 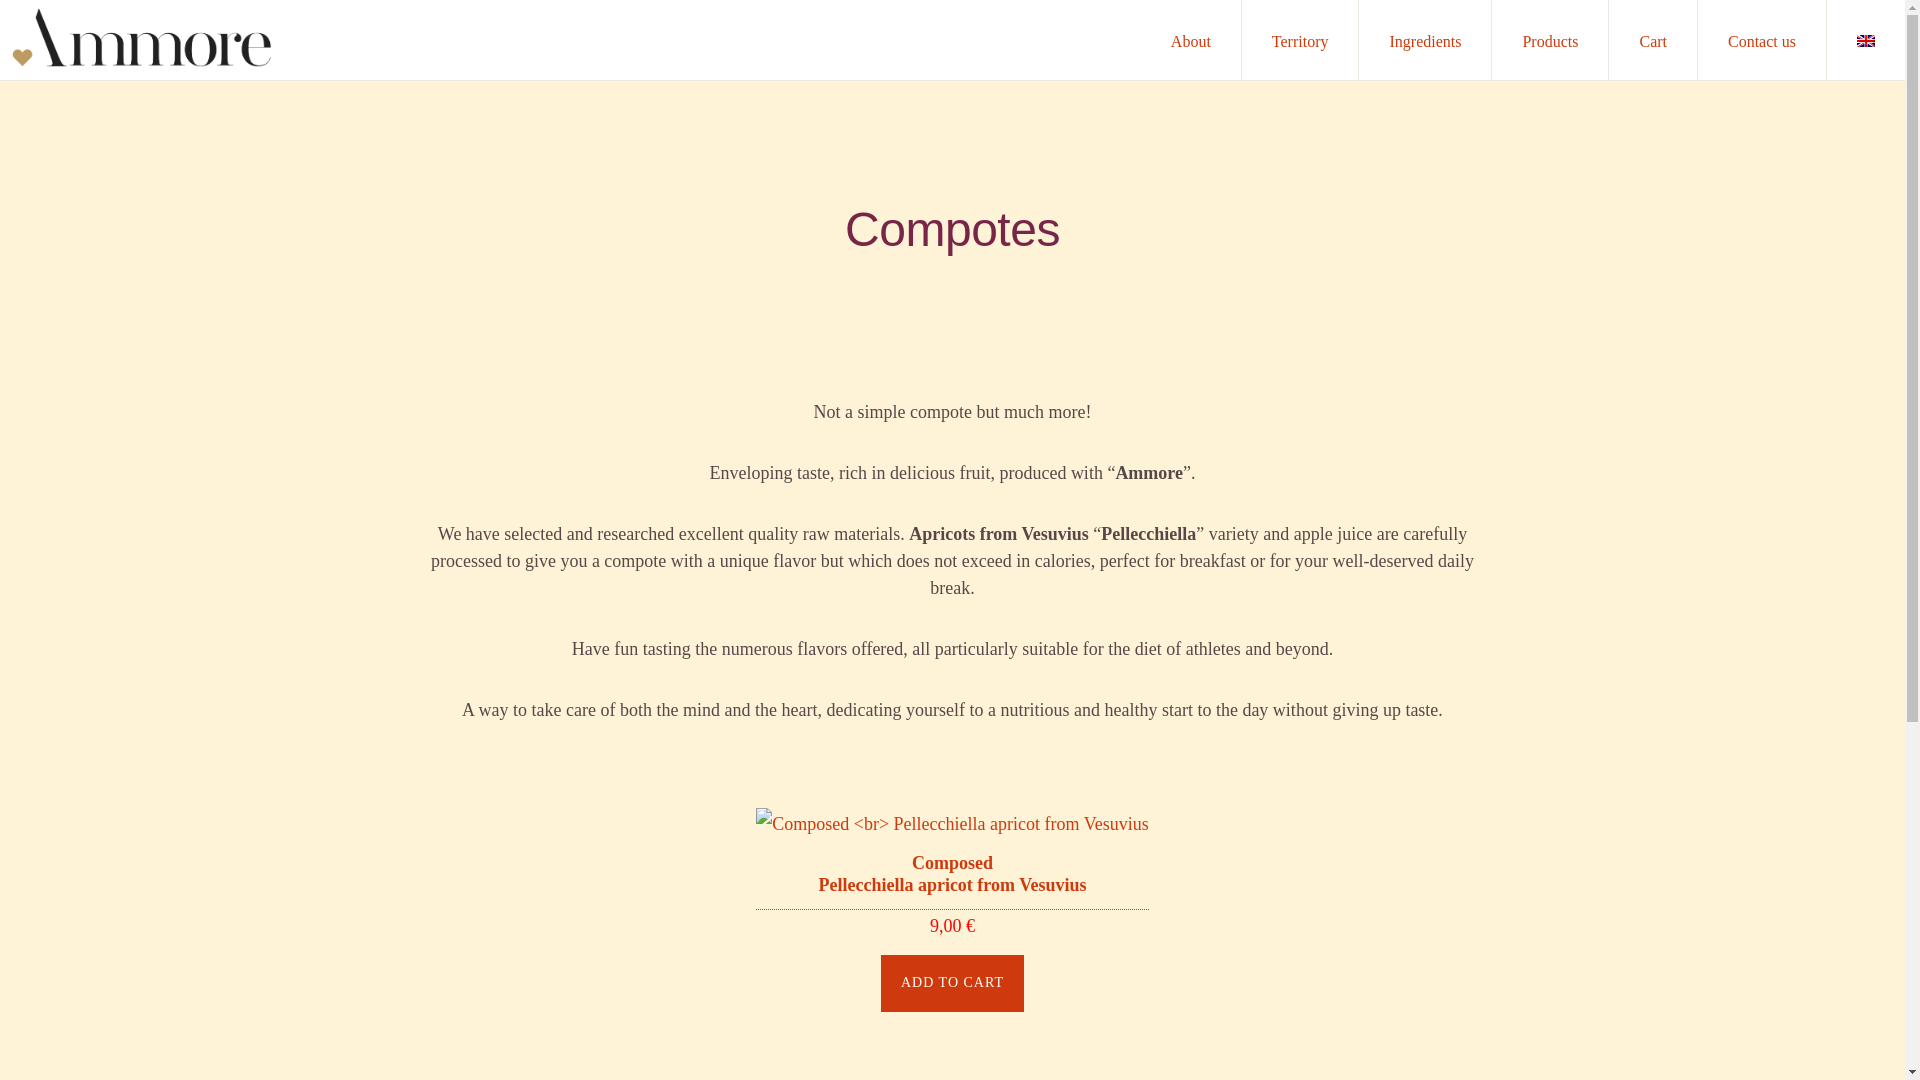 I want to click on ADD TO CART, so click(x=952, y=982).